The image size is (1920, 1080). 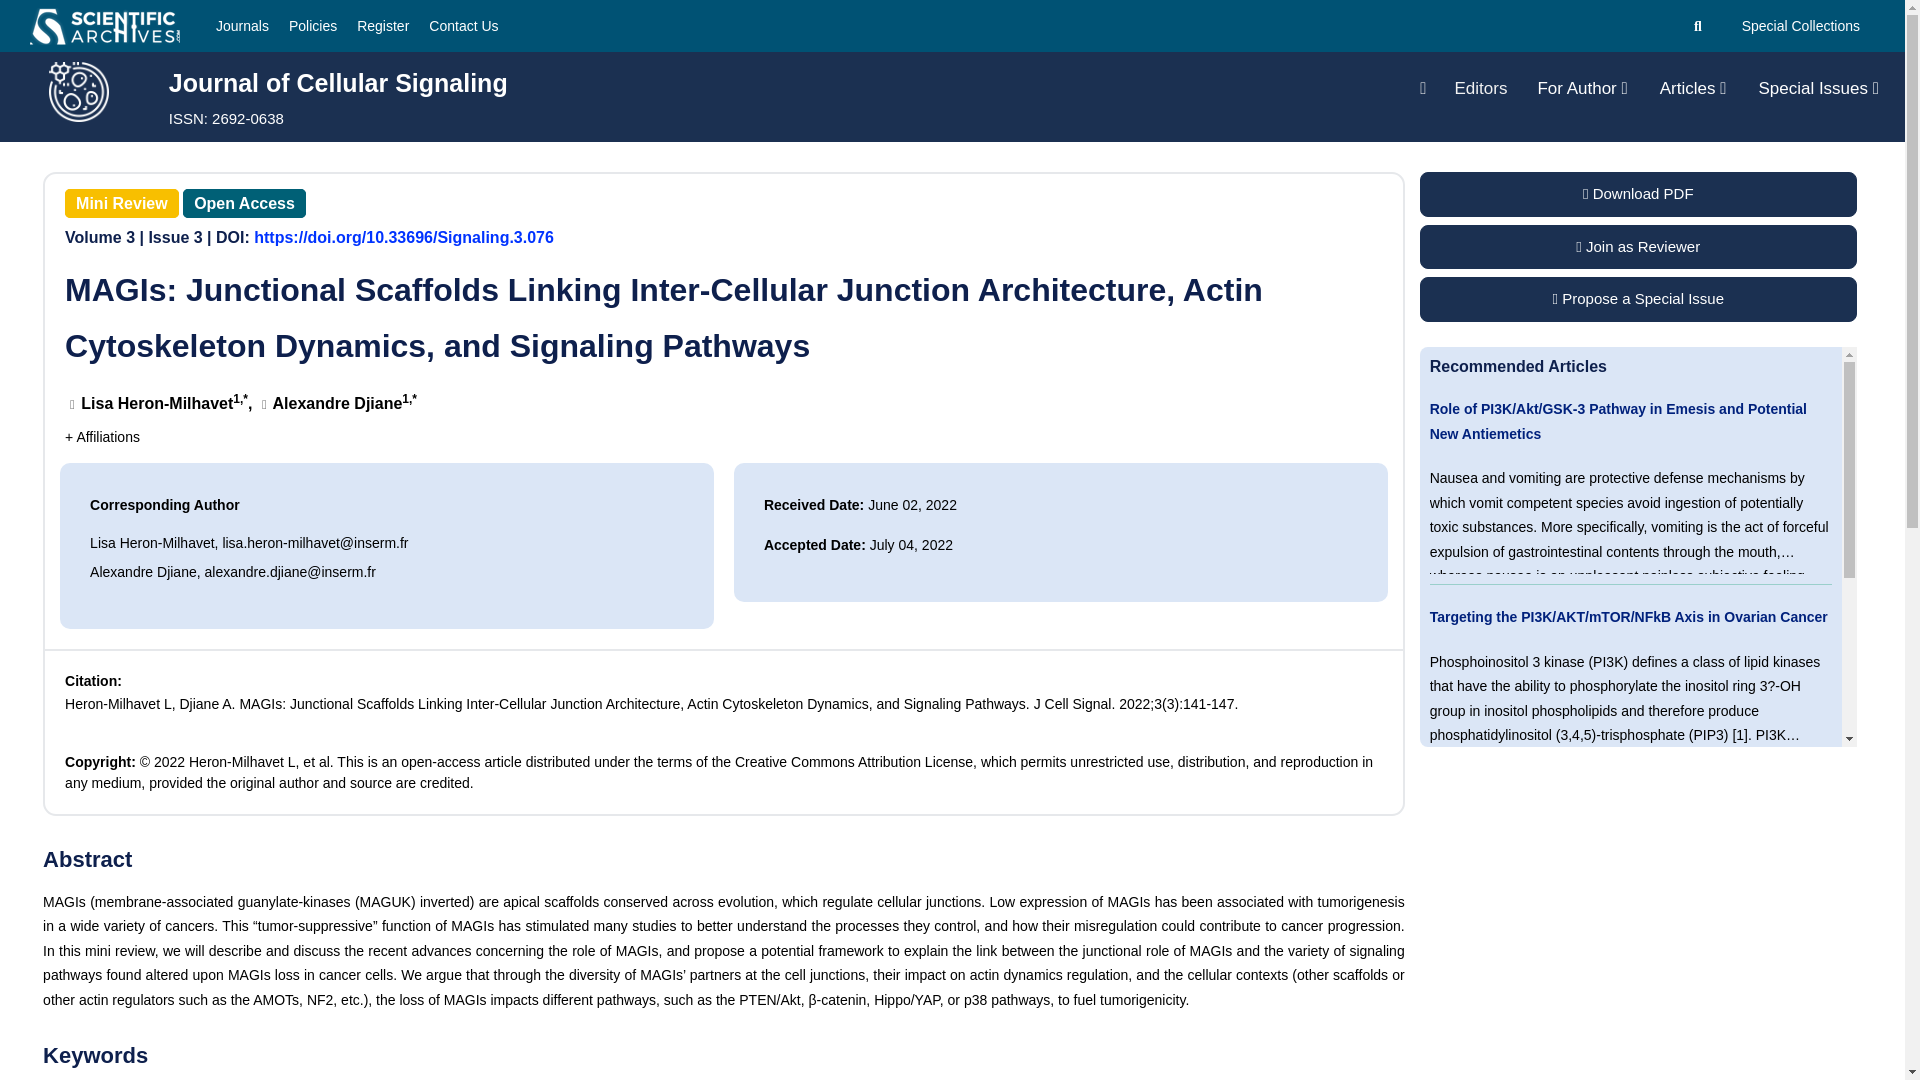 What do you see at coordinates (1480, 88) in the screenshot?
I see `Editors` at bounding box center [1480, 88].